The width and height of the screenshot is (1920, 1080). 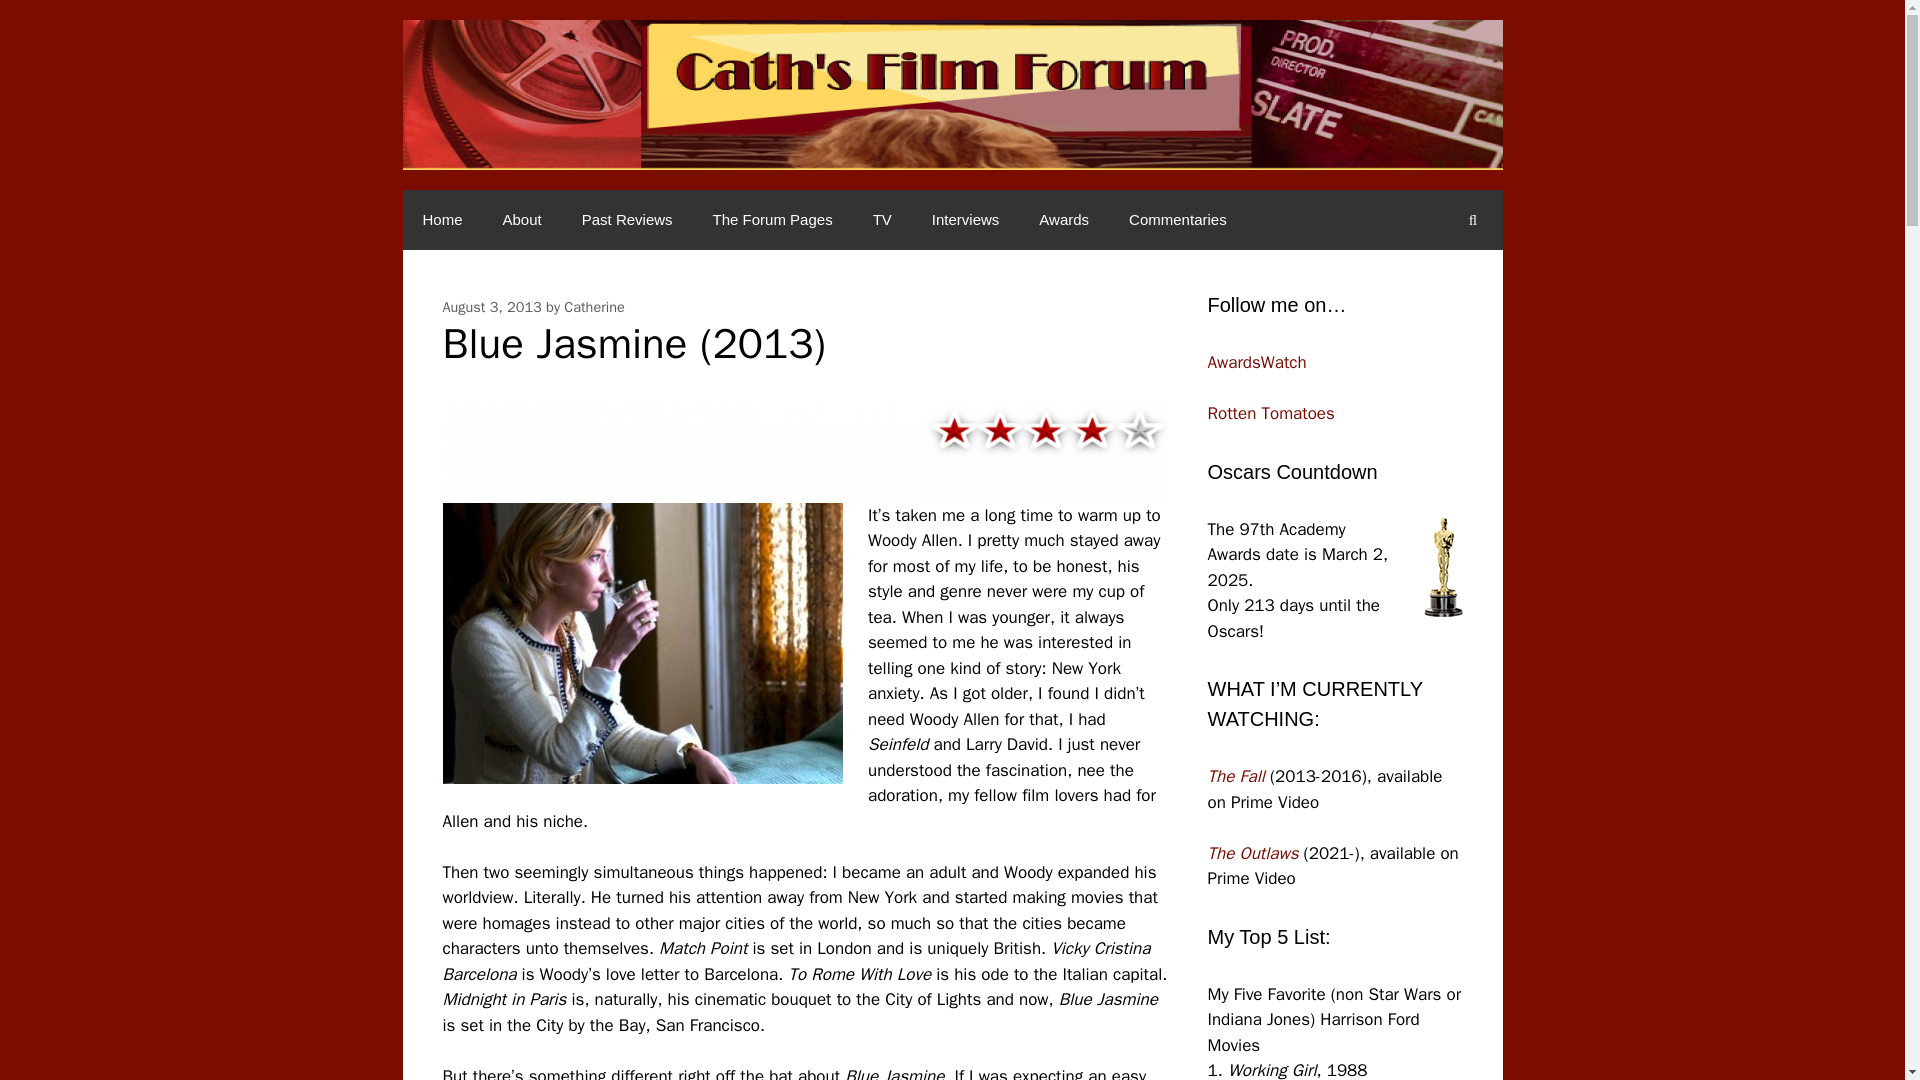 What do you see at coordinates (594, 307) in the screenshot?
I see `Catherine` at bounding box center [594, 307].